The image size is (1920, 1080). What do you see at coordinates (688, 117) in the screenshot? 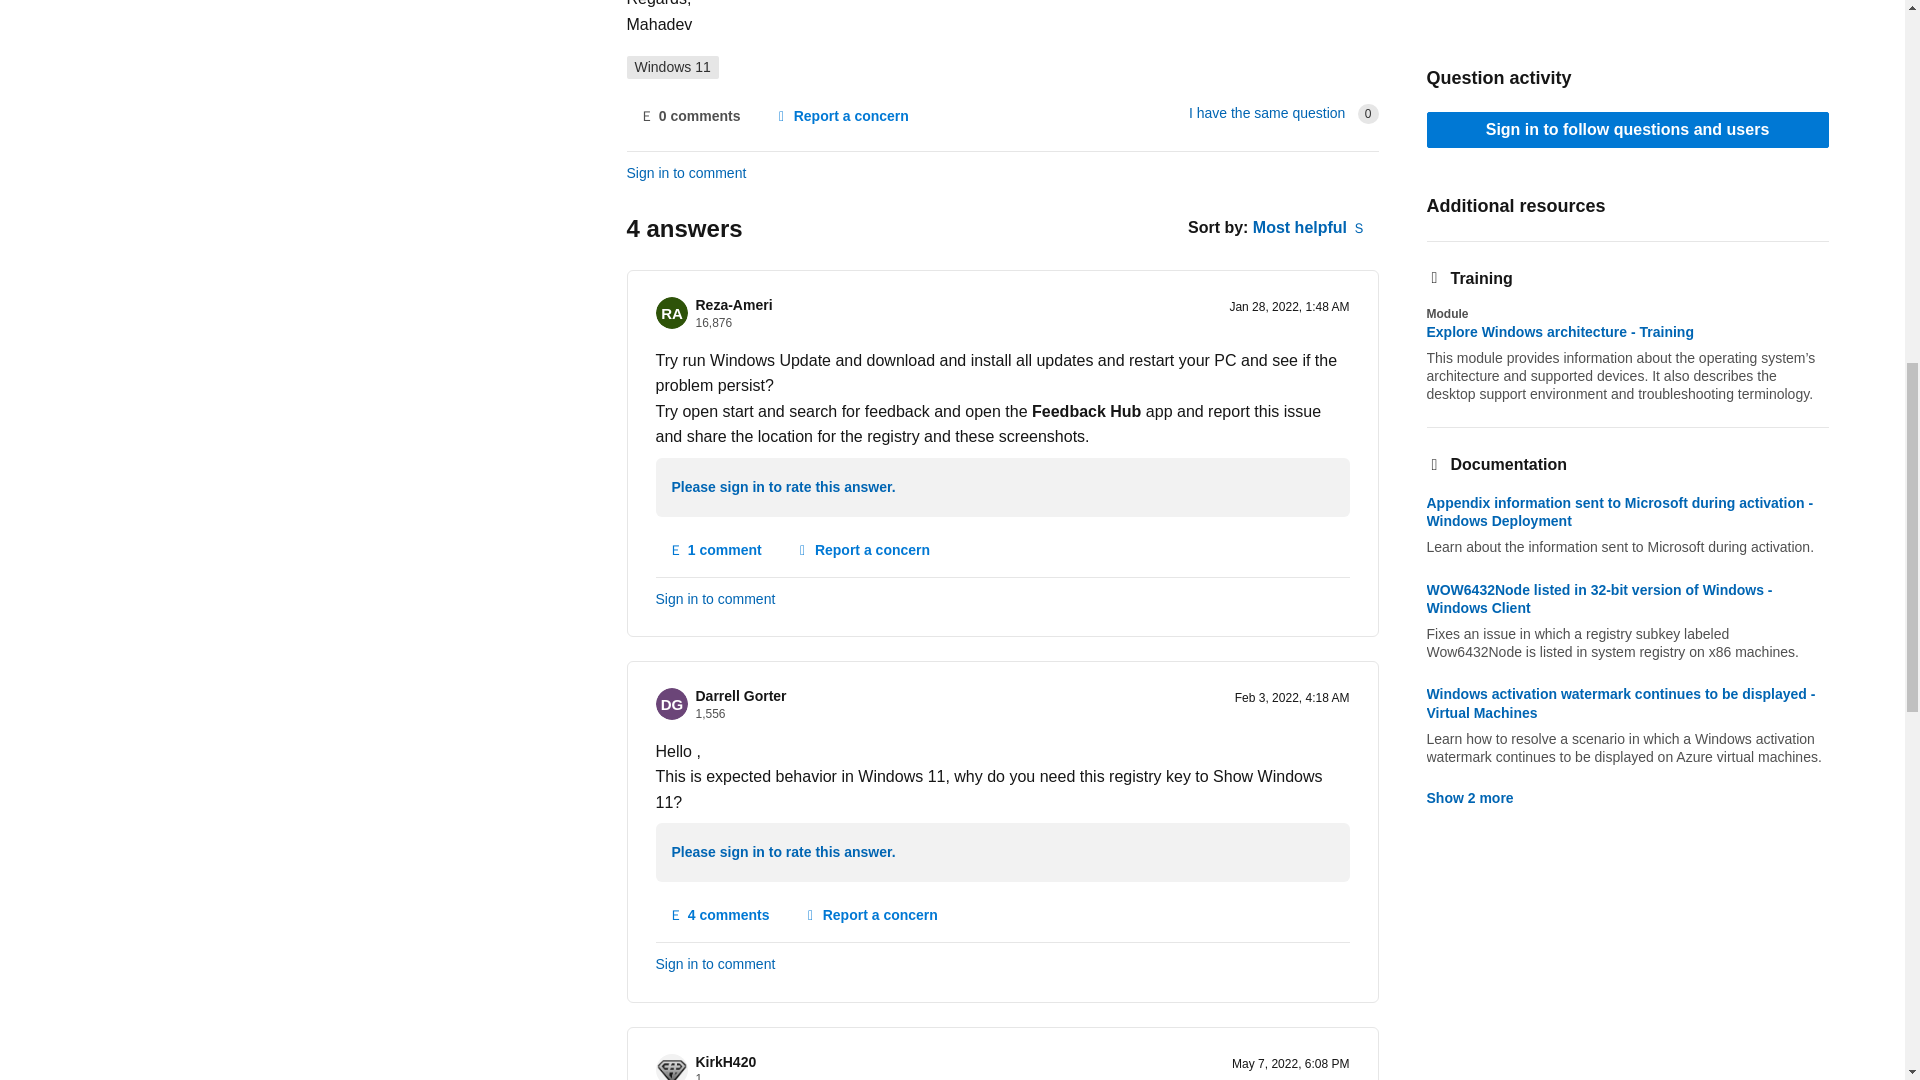
I see `No comments` at bounding box center [688, 117].